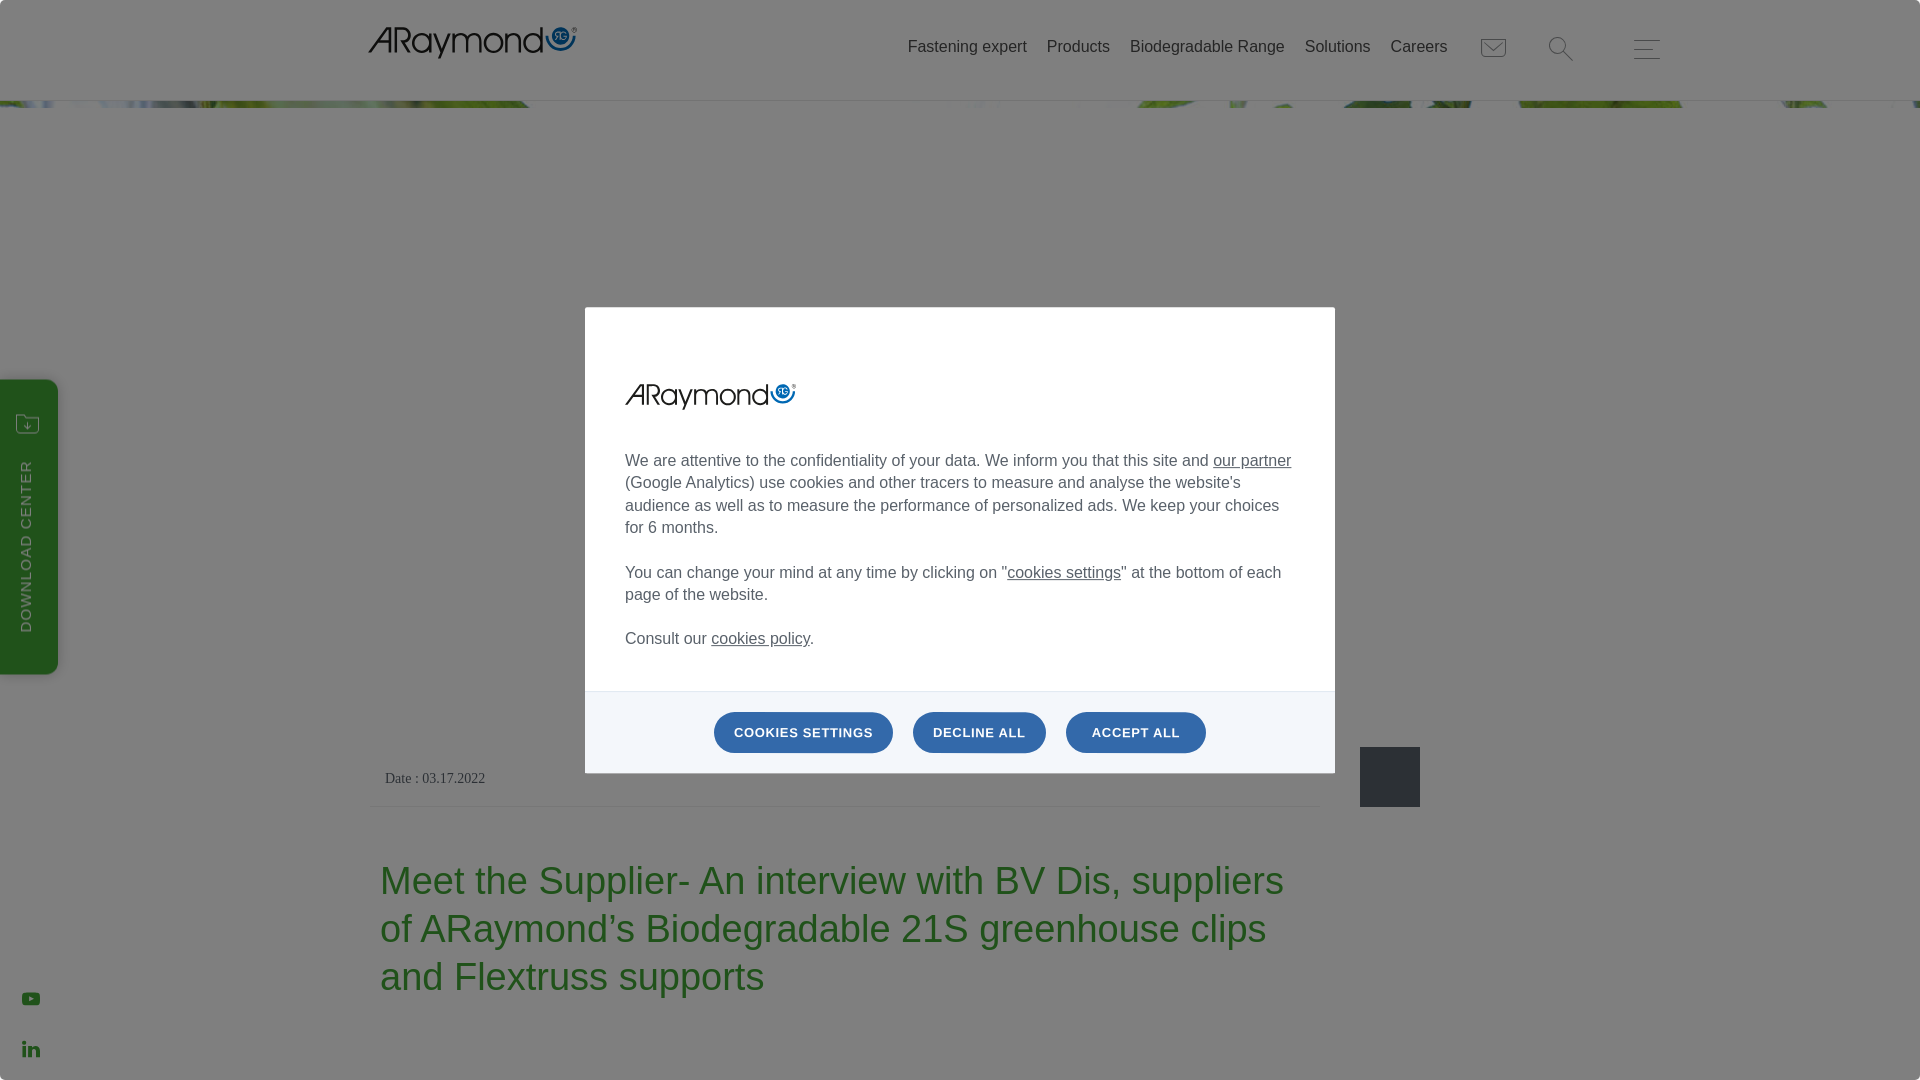 This screenshot has height=1080, width=1920. I want to click on Solutions, so click(1338, 48).